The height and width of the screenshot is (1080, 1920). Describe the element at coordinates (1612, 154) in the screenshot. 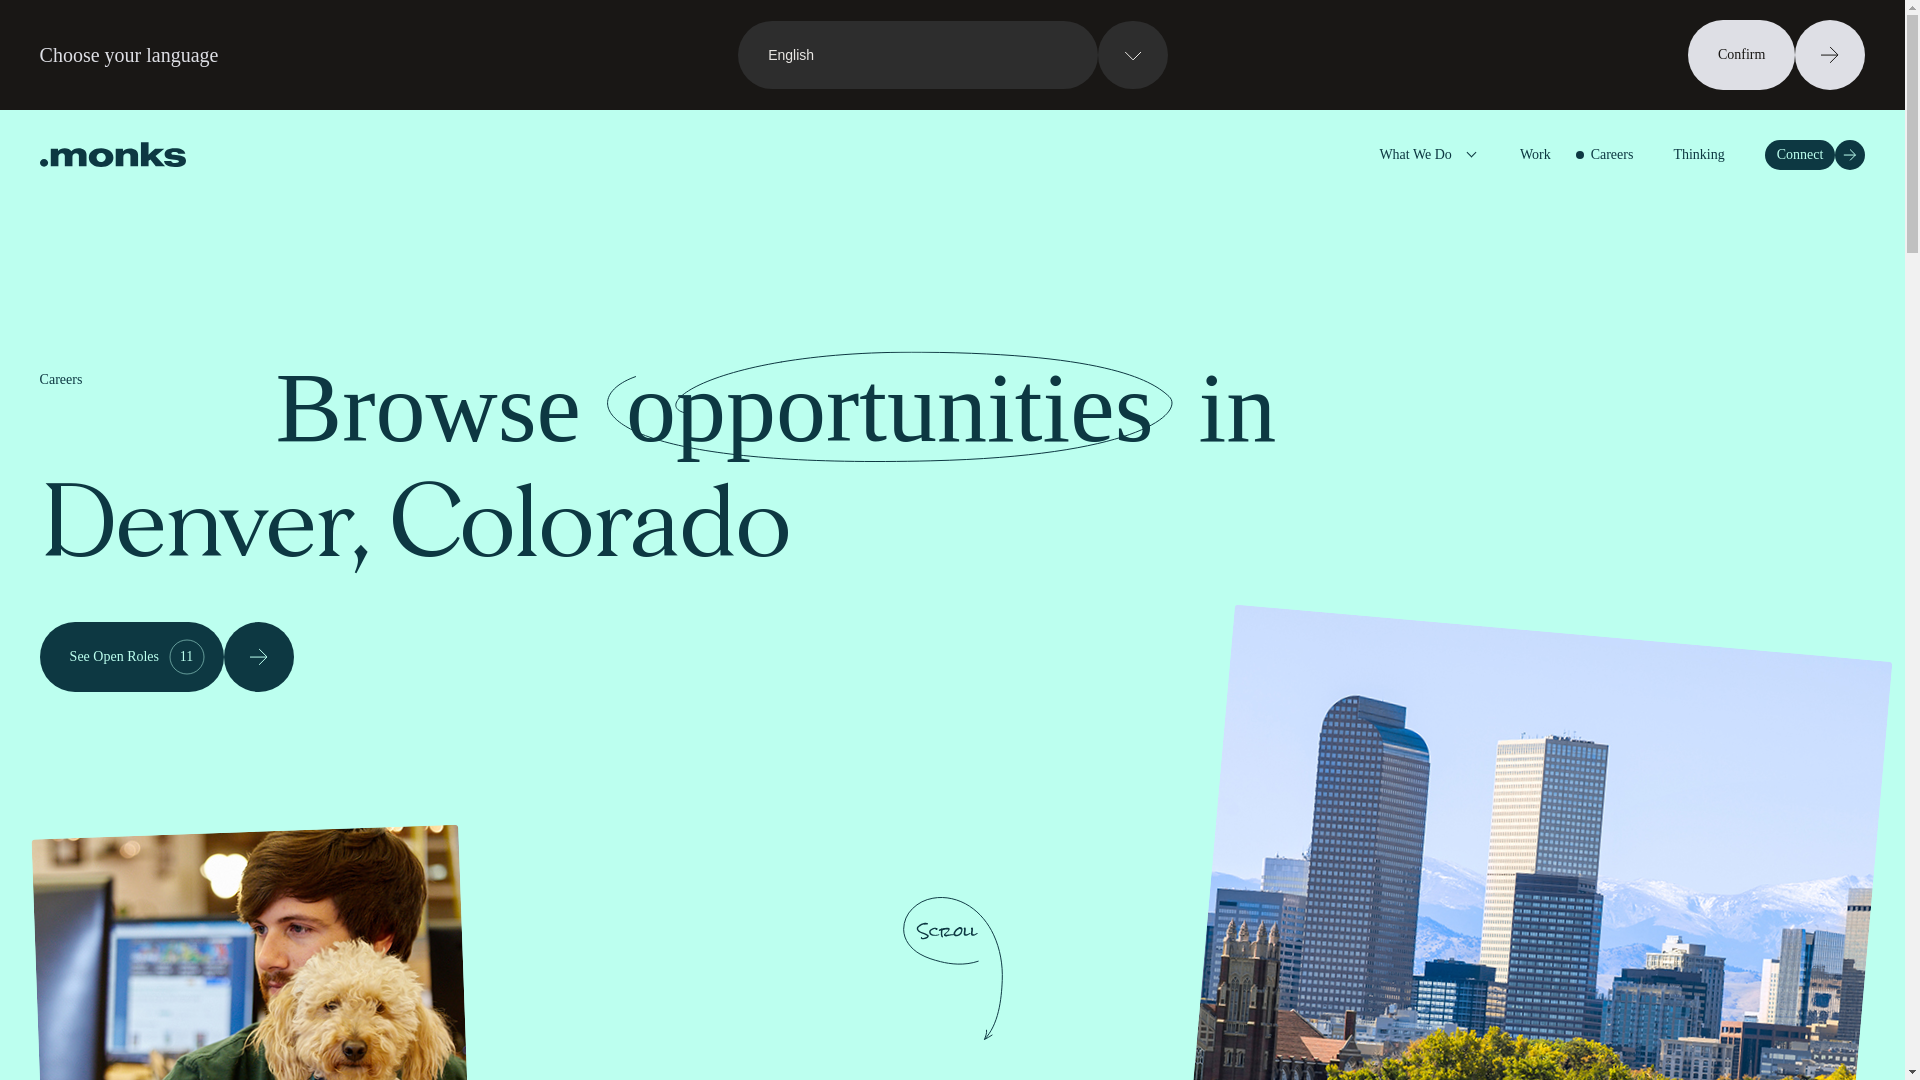

I see `Careers` at that location.